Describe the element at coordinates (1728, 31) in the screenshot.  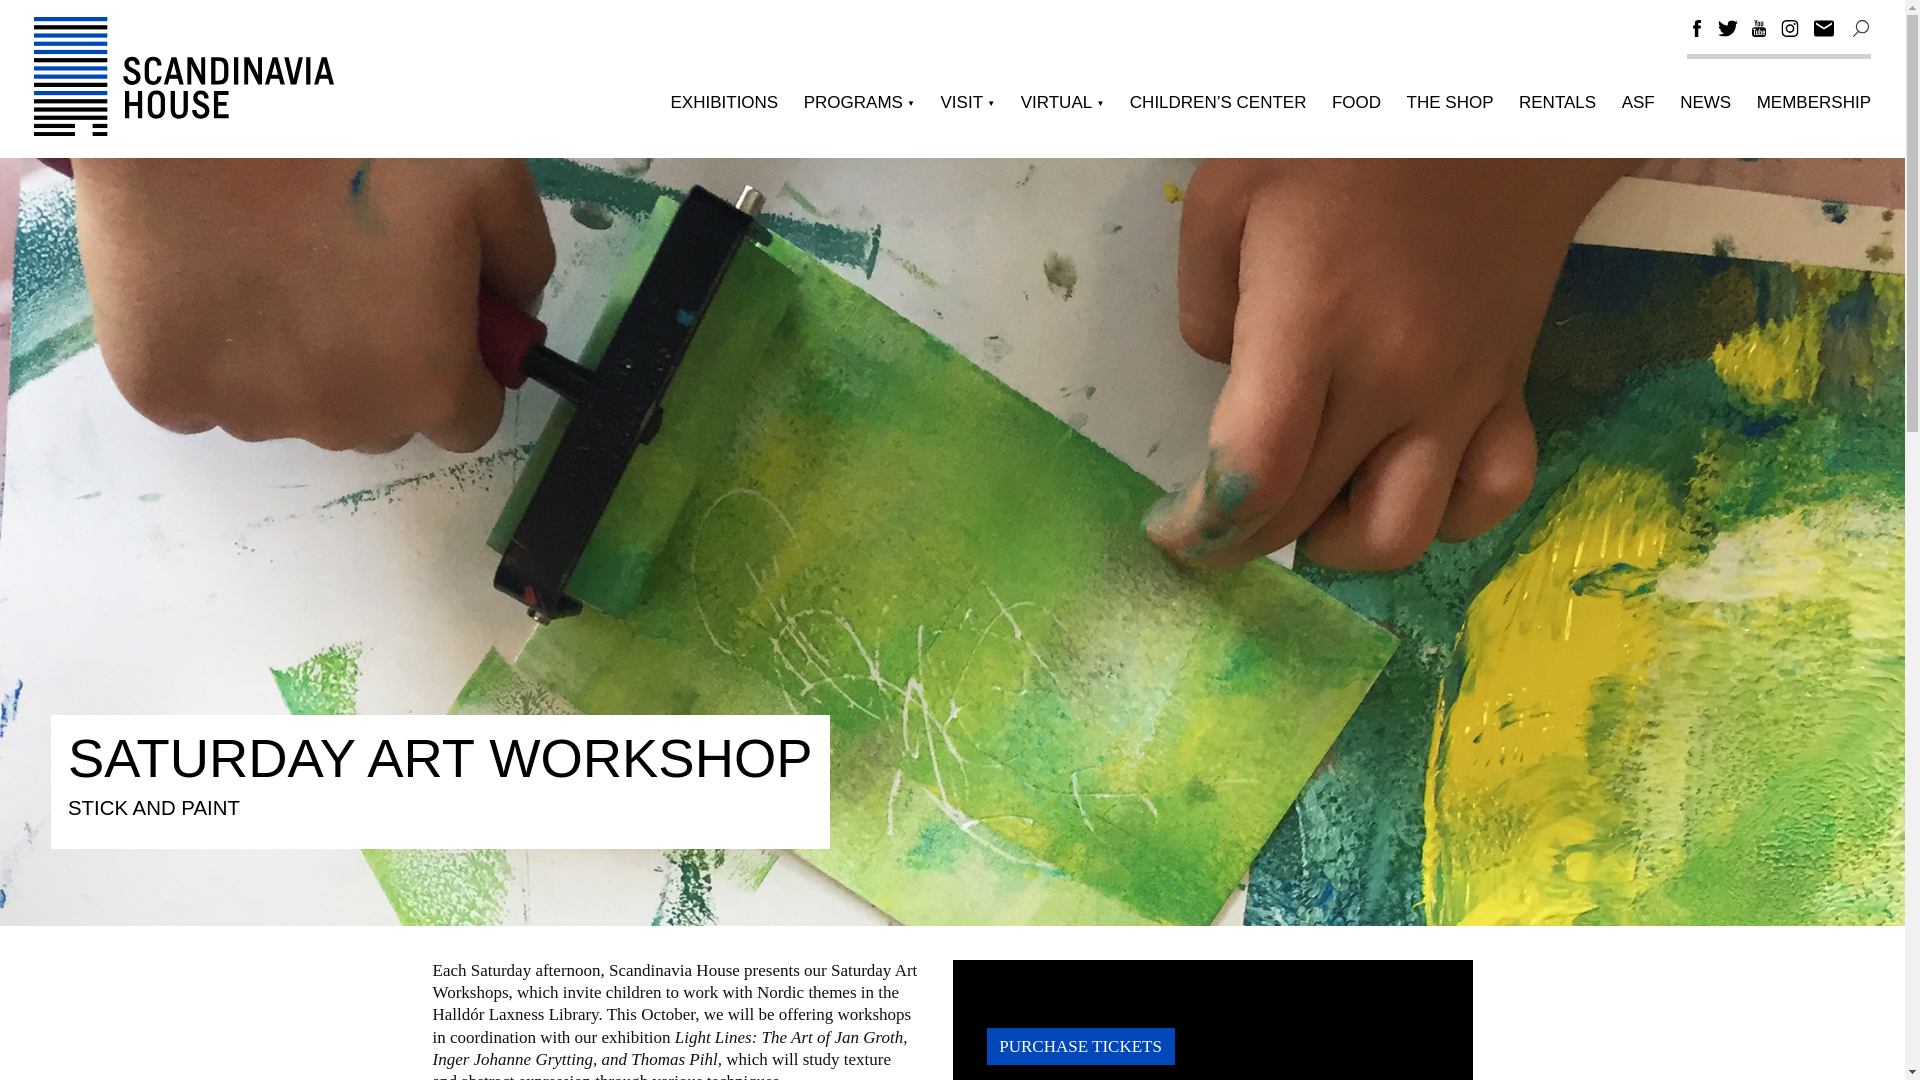
I see `See Scandinavia House on Twitter` at that location.